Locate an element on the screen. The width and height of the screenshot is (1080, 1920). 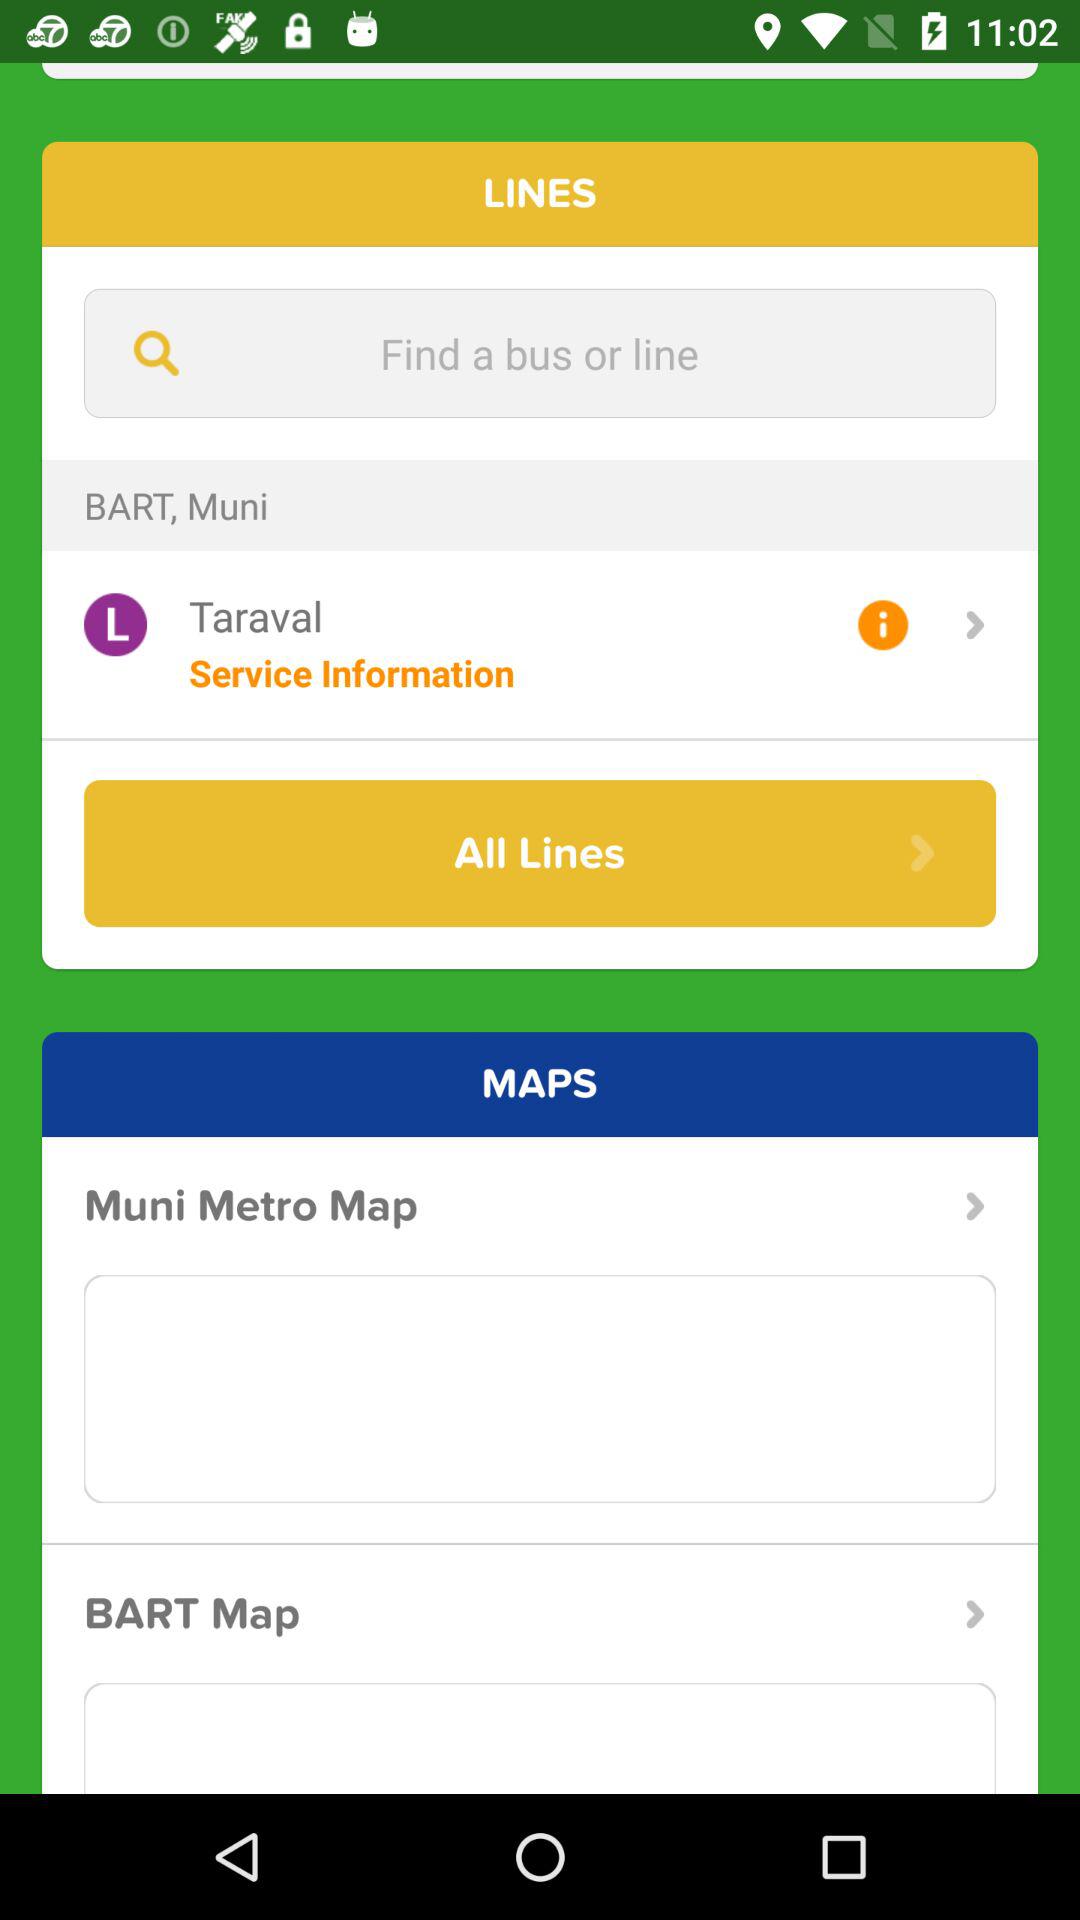
select the text box below bart map is located at coordinates (540, 1738).